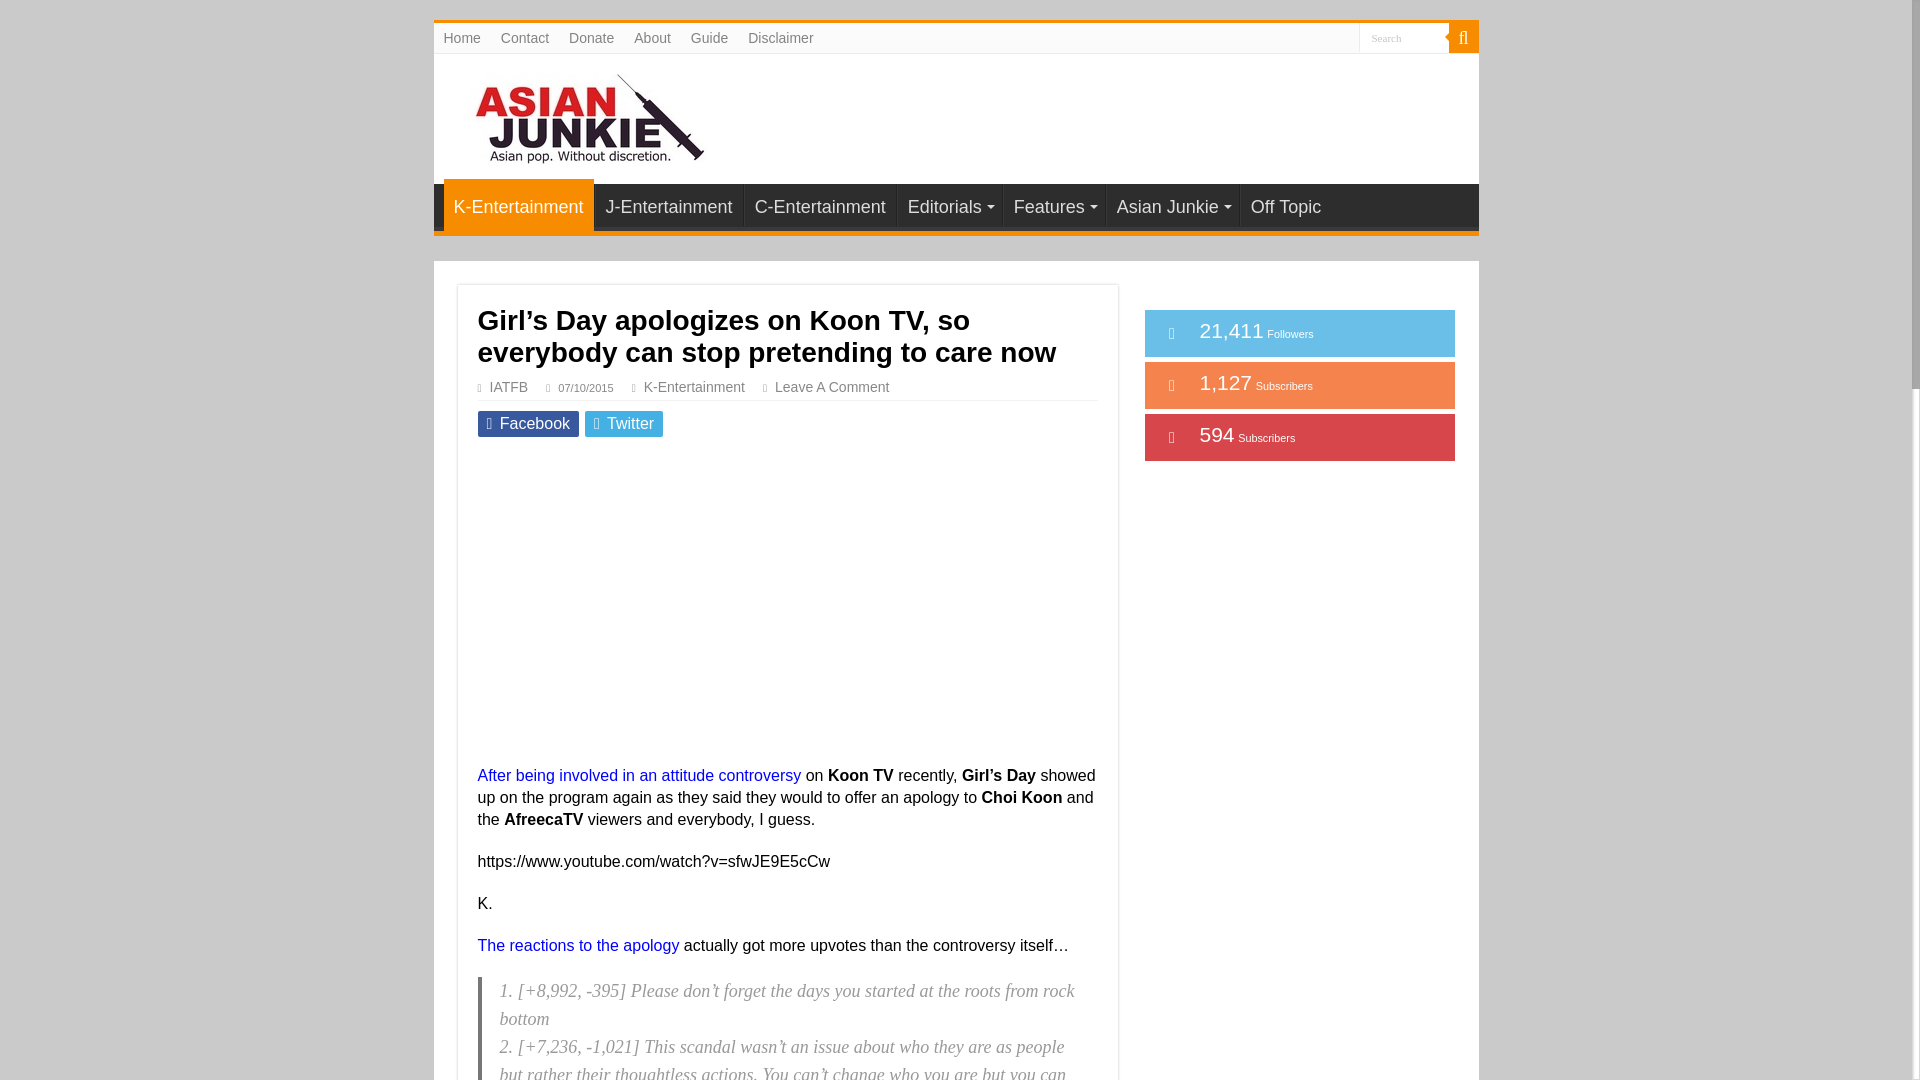 This screenshot has height=1080, width=1920. Describe the element at coordinates (528, 424) in the screenshot. I see `Facebook` at that location.